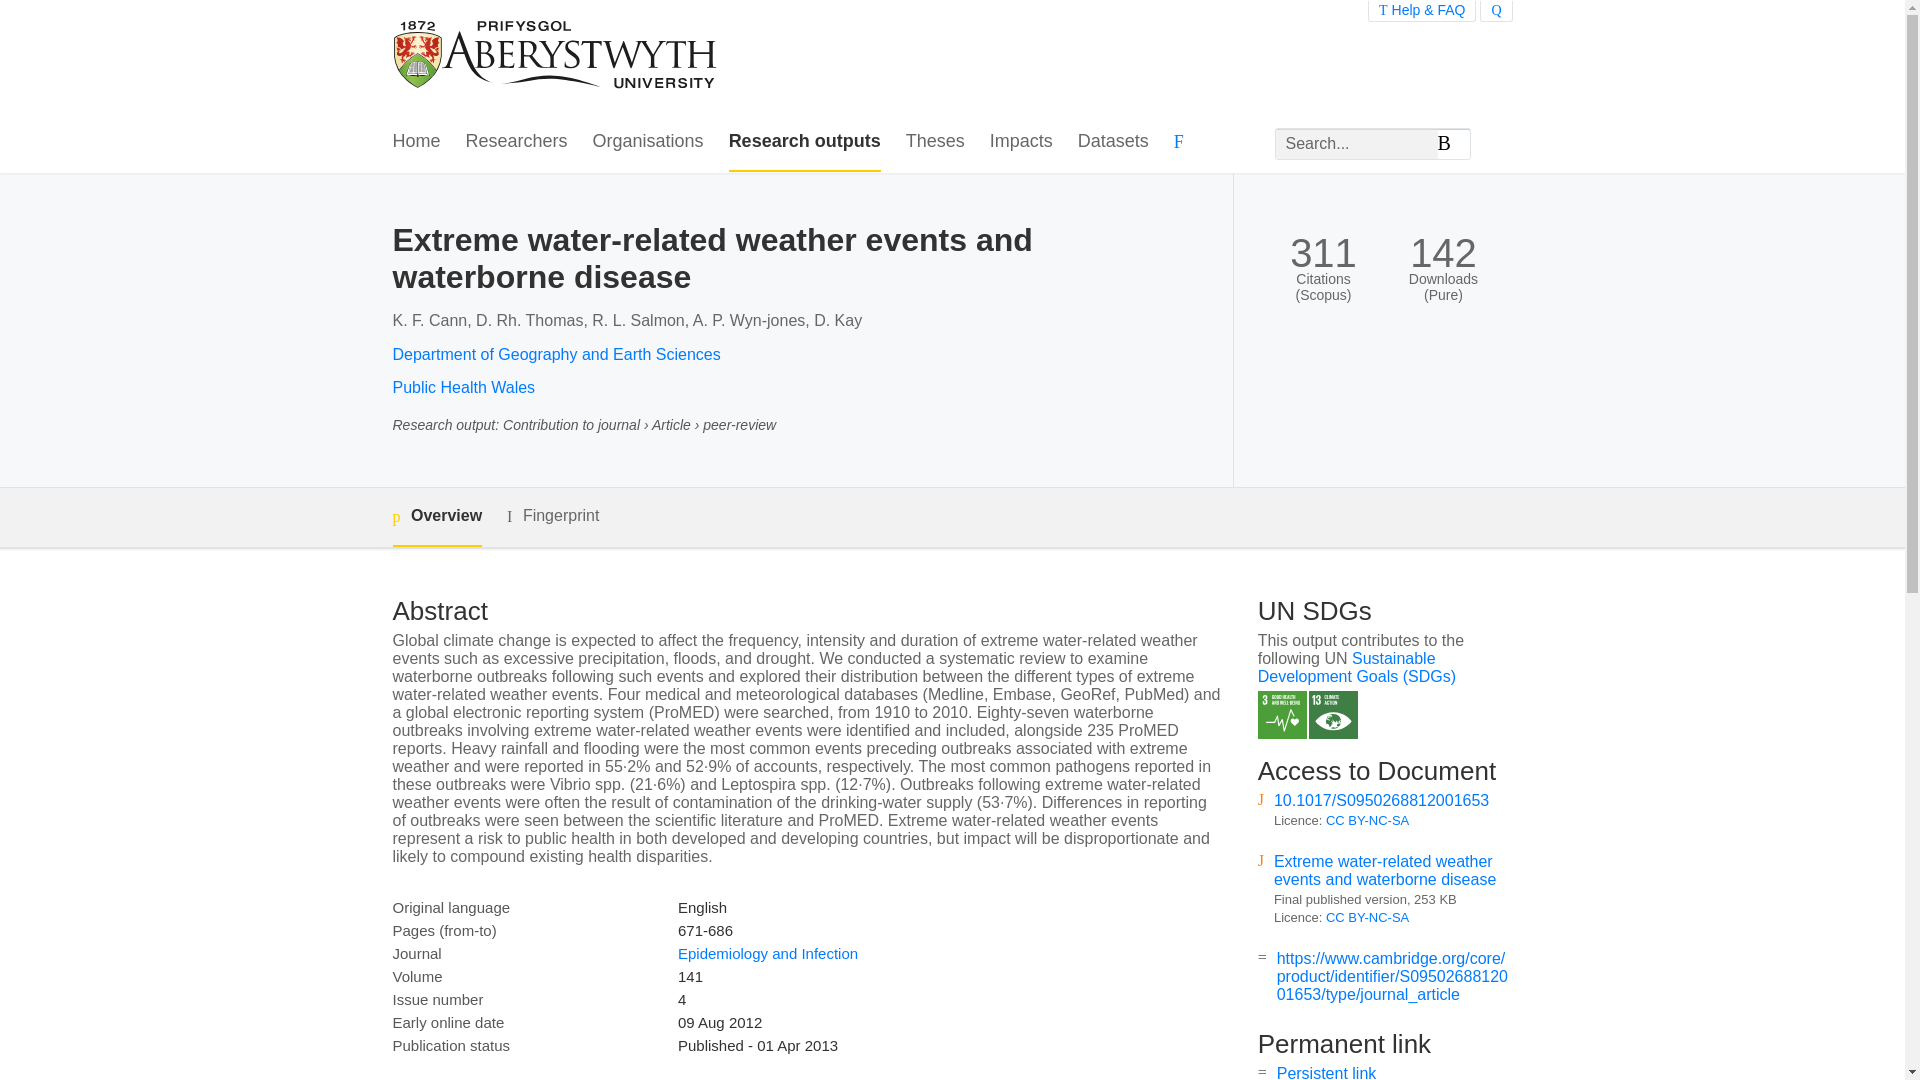 This screenshot has height=1080, width=1920. What do you see at coordinates (517, 142) in the screenshot?
I see `Researchers` at bounding box center [517, 142].